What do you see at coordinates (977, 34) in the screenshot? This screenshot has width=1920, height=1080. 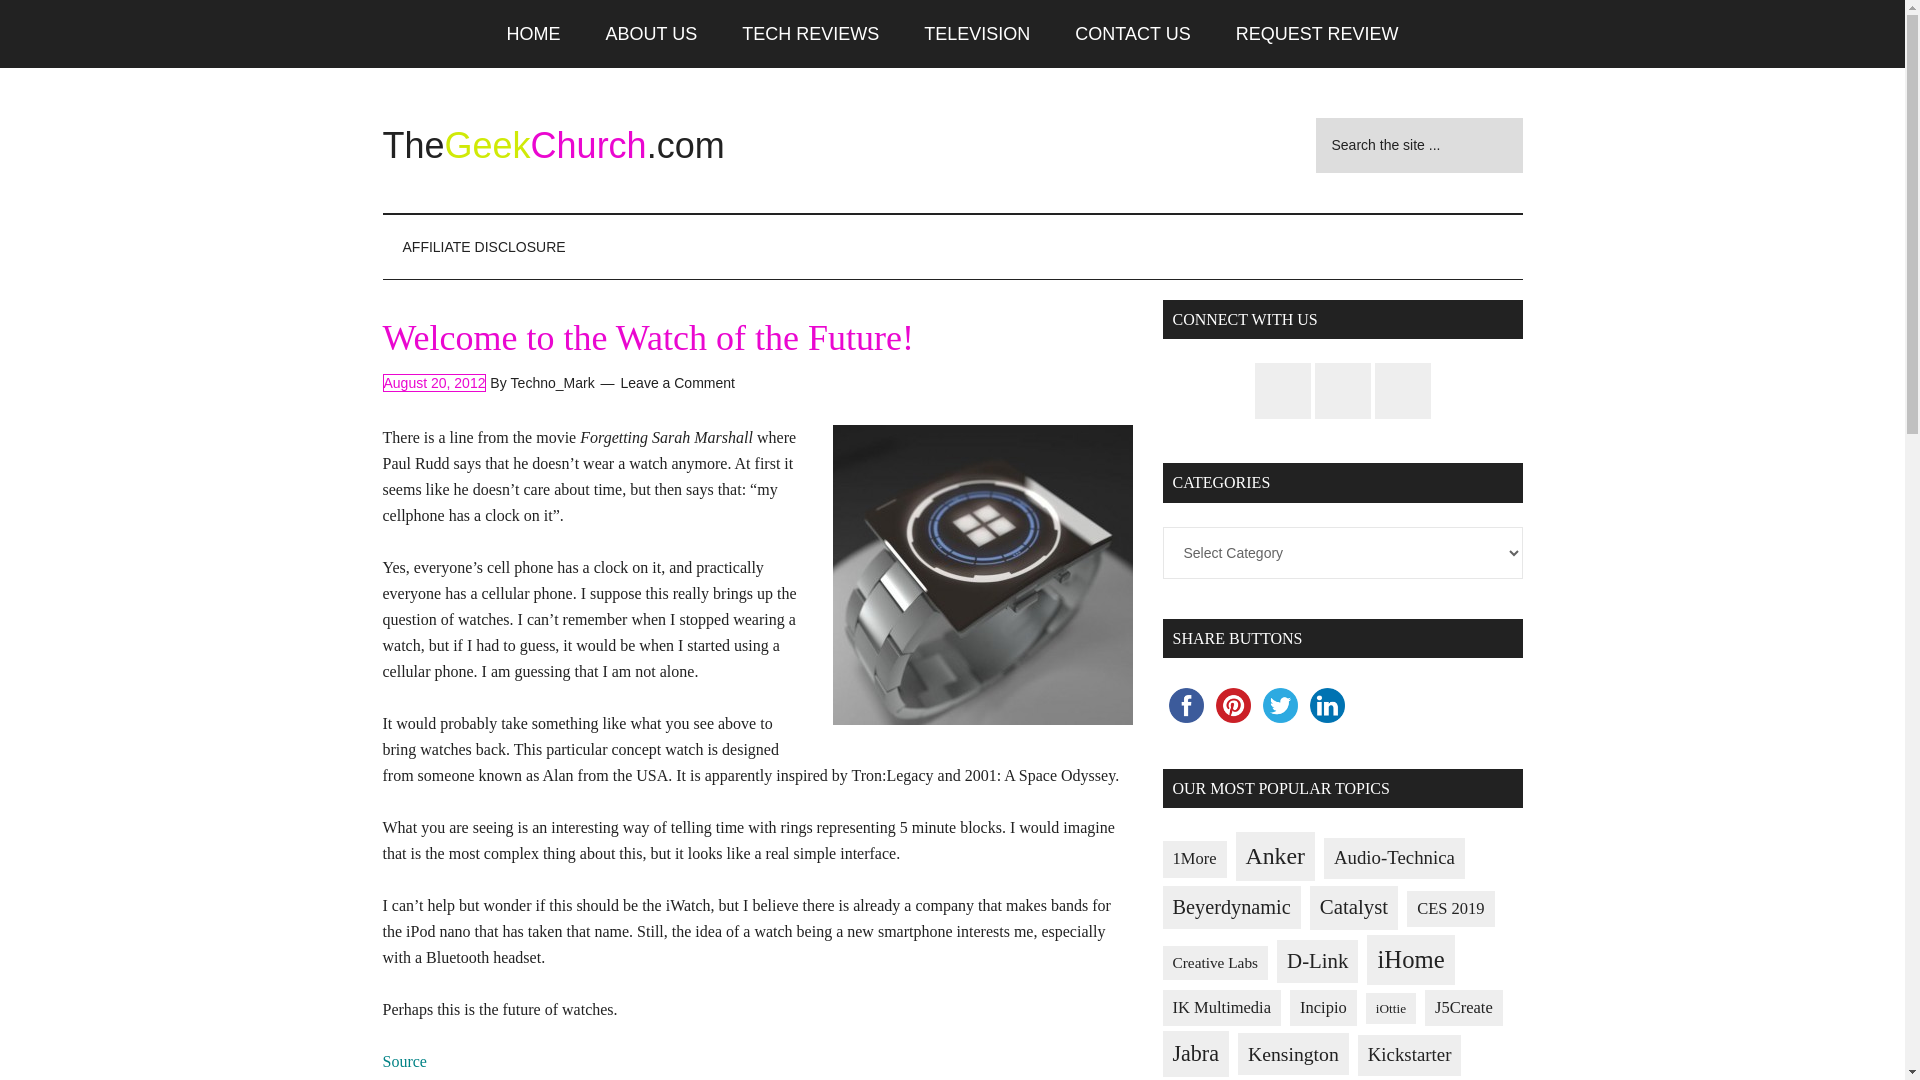 I see `TELEVISION` at bounding box center [977, 34].